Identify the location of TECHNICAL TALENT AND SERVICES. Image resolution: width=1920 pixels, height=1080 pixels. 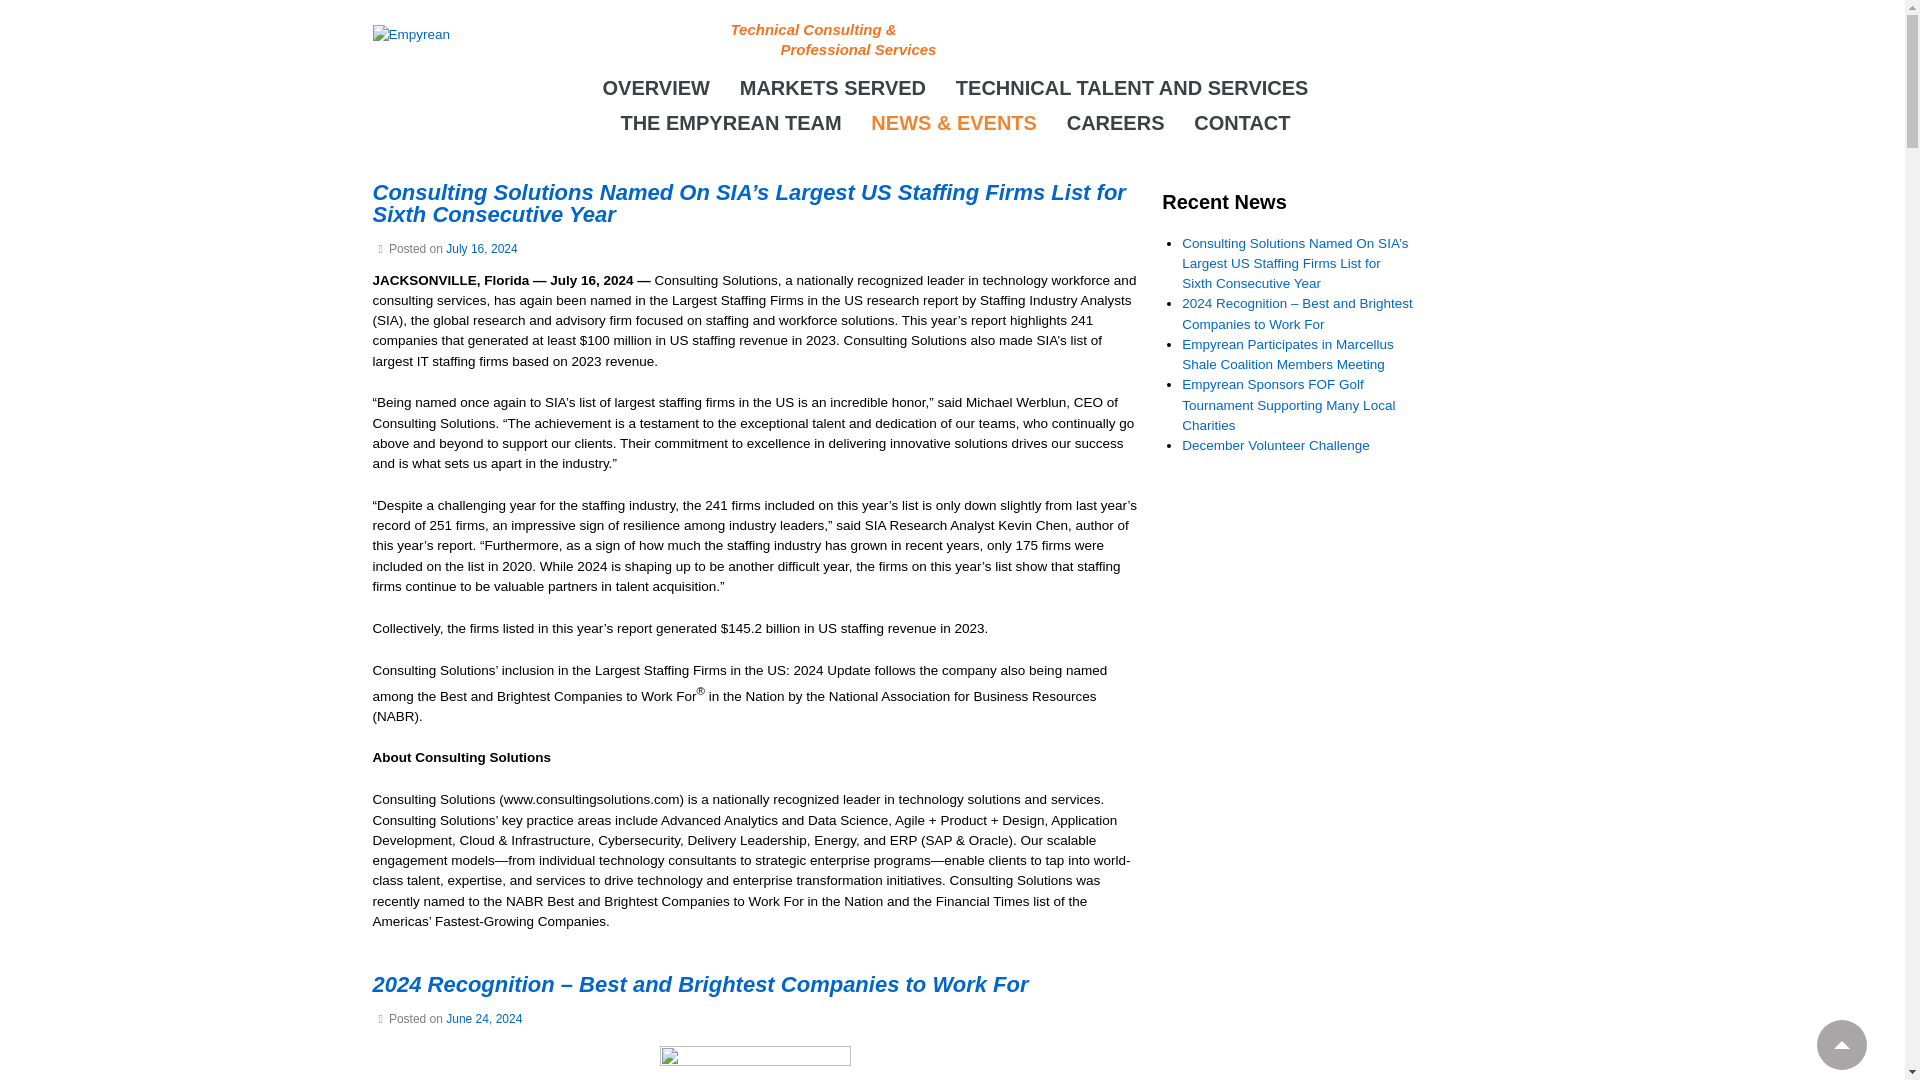
(1130, 87).